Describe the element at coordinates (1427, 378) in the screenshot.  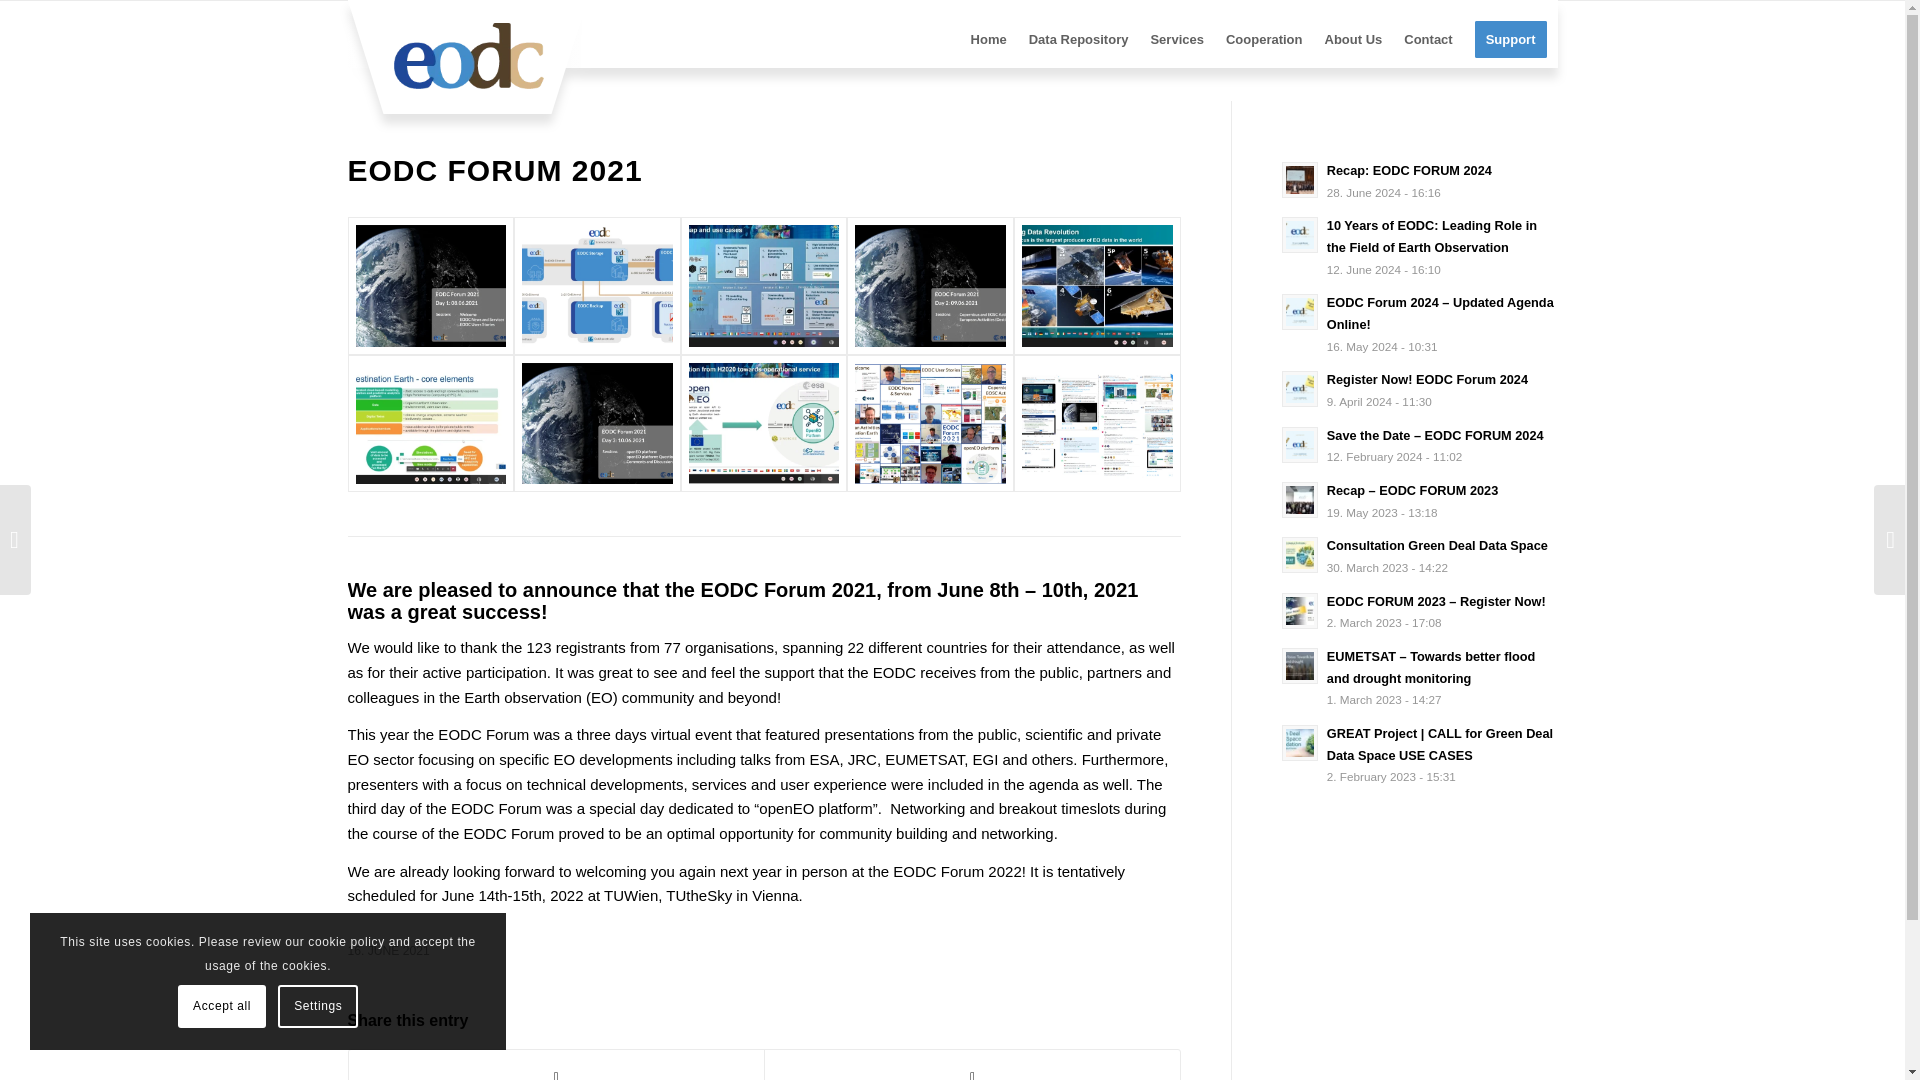
I see `Register Now! EODC Forum 2024` at that location.